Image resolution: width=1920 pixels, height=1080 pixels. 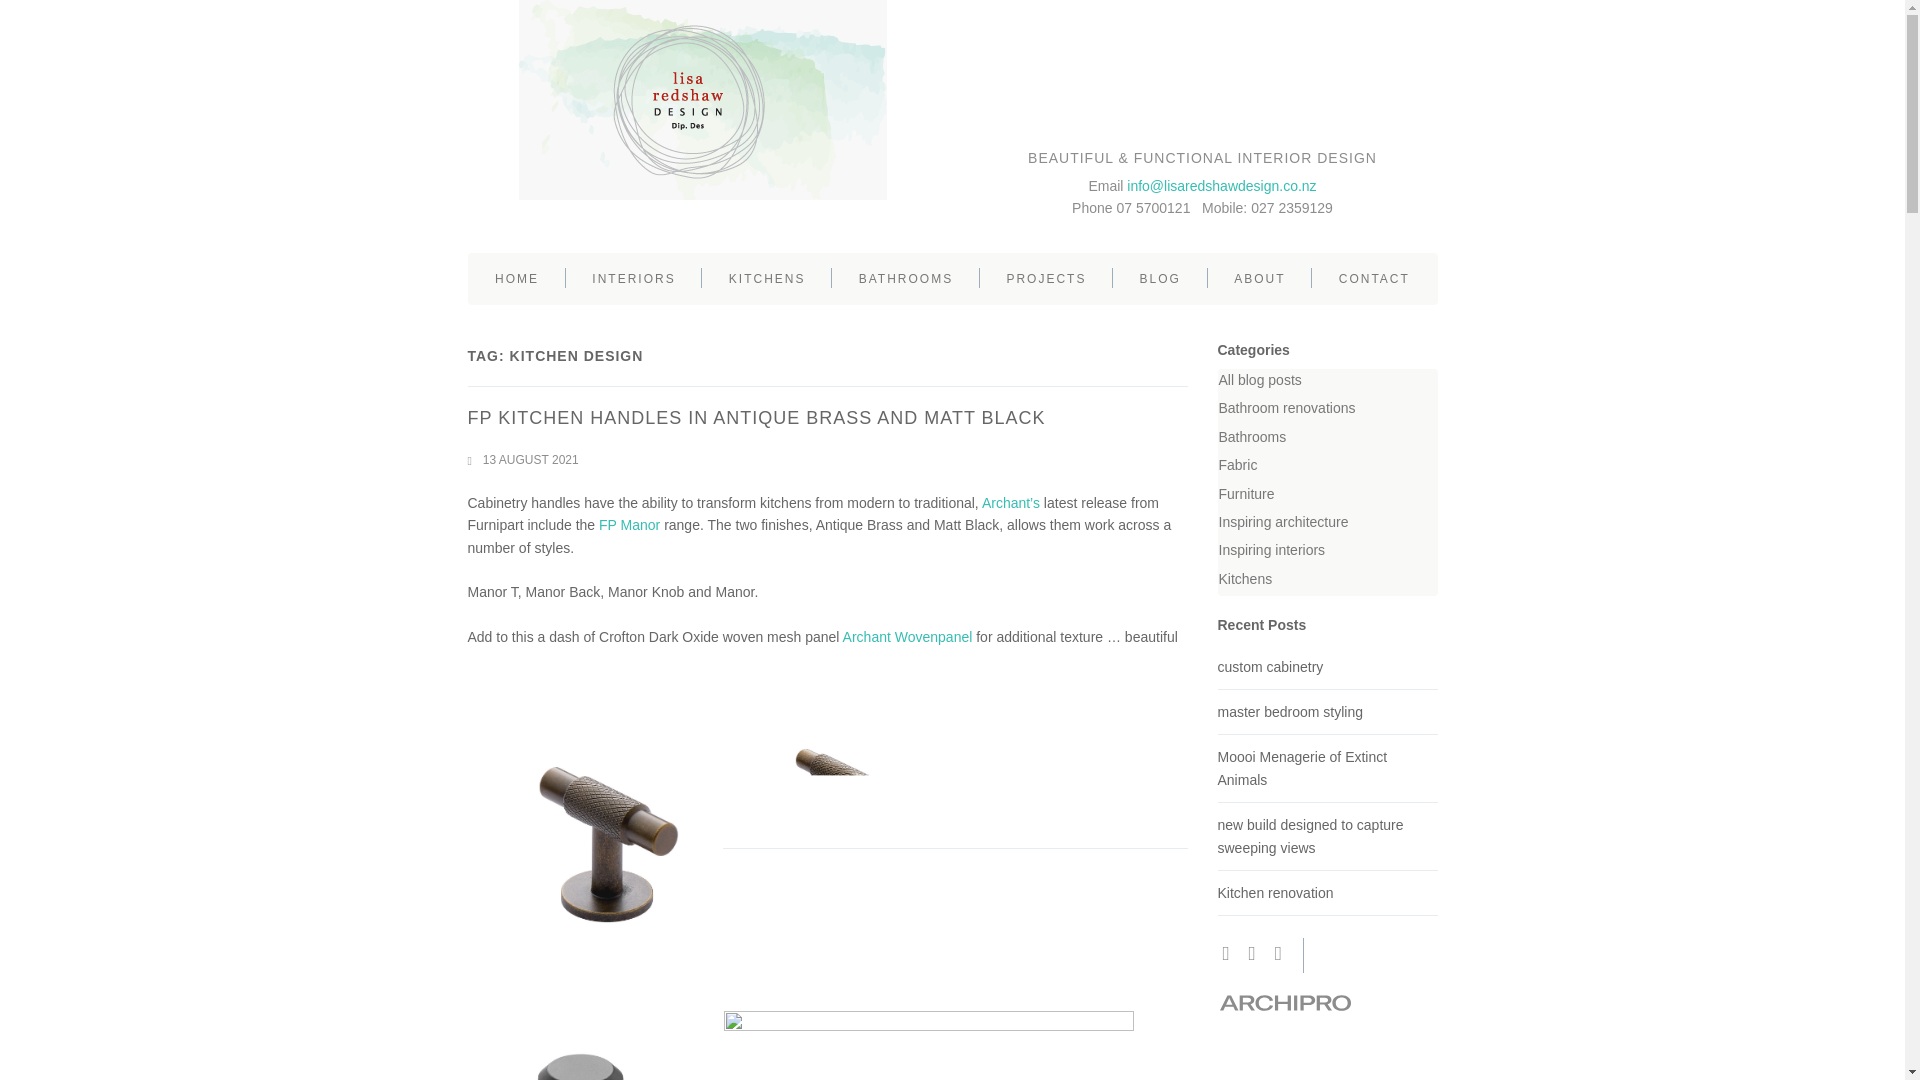 What do you see at coordinates (1260, 278) in the screenshot?
I see `ABOUT` at bounding box center [1260, 278].